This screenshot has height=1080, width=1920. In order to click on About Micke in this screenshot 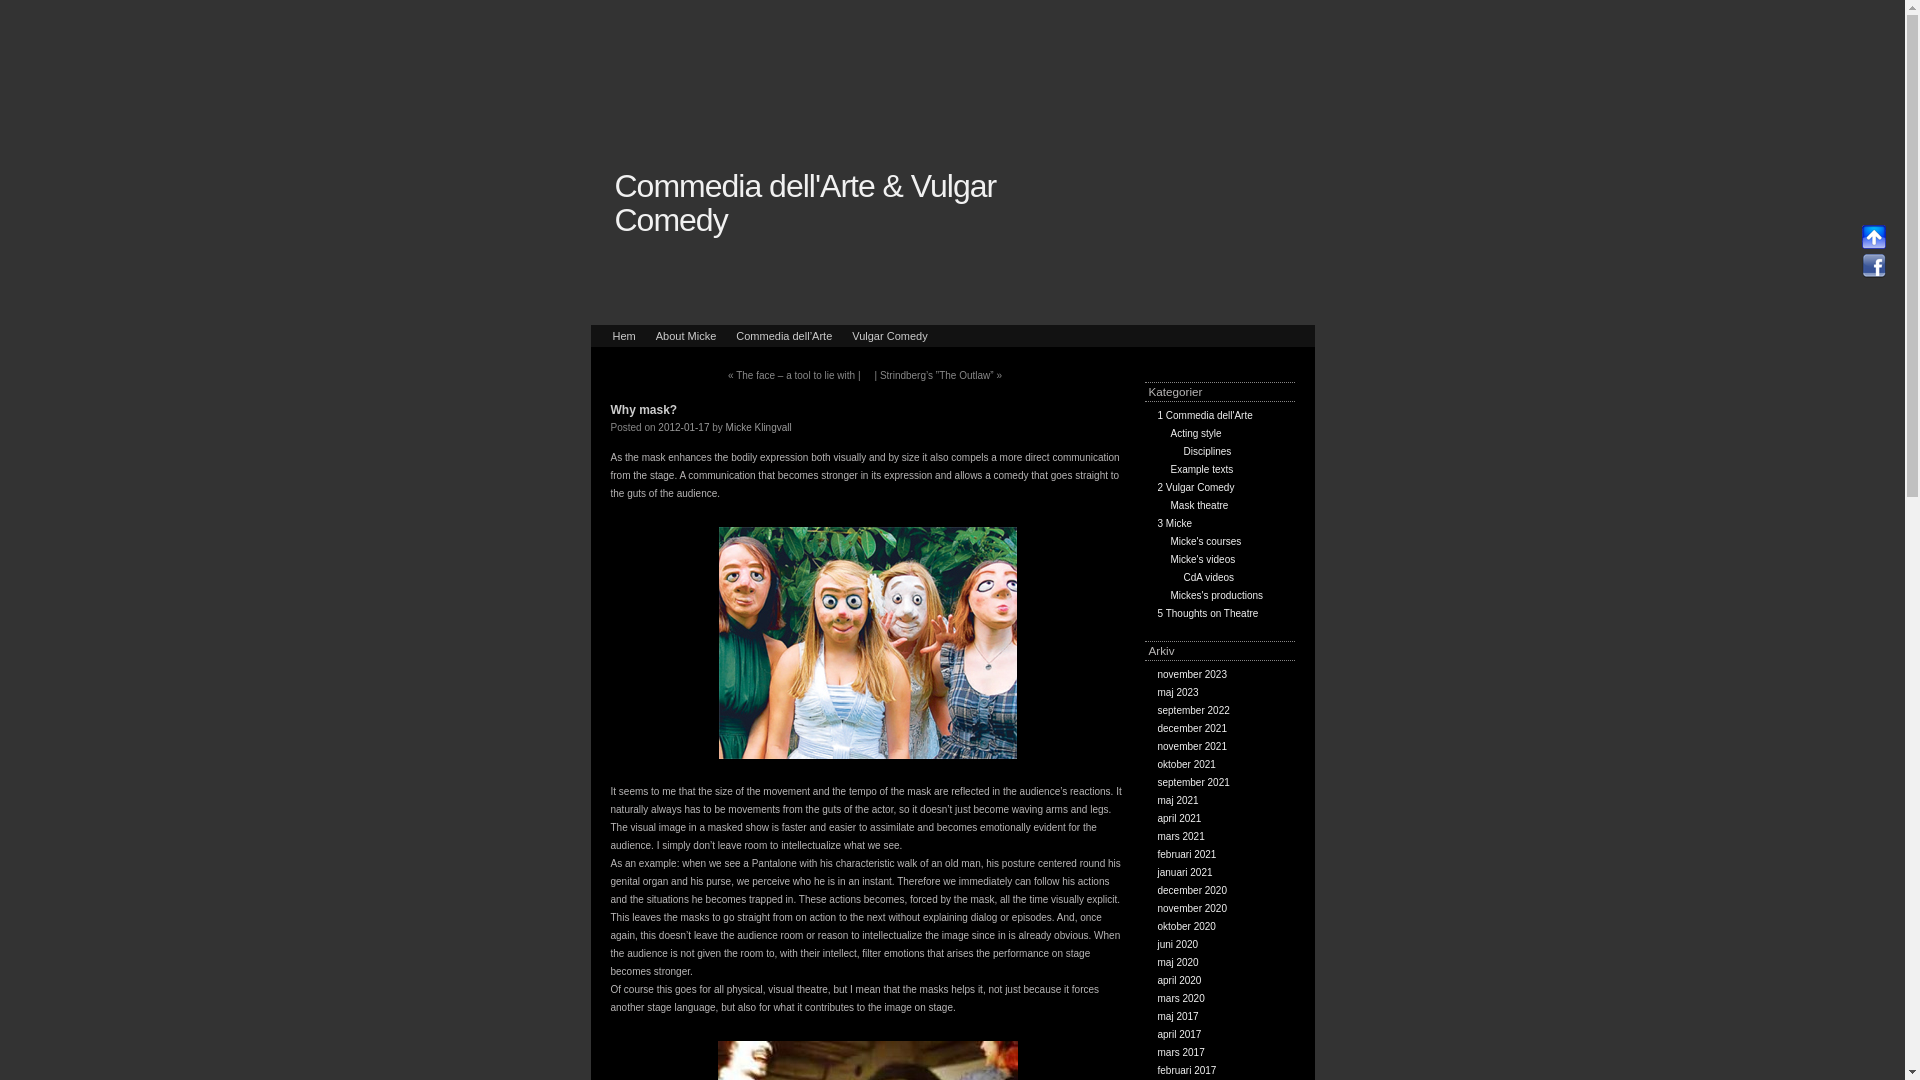, I will do `click(686, 336)`.